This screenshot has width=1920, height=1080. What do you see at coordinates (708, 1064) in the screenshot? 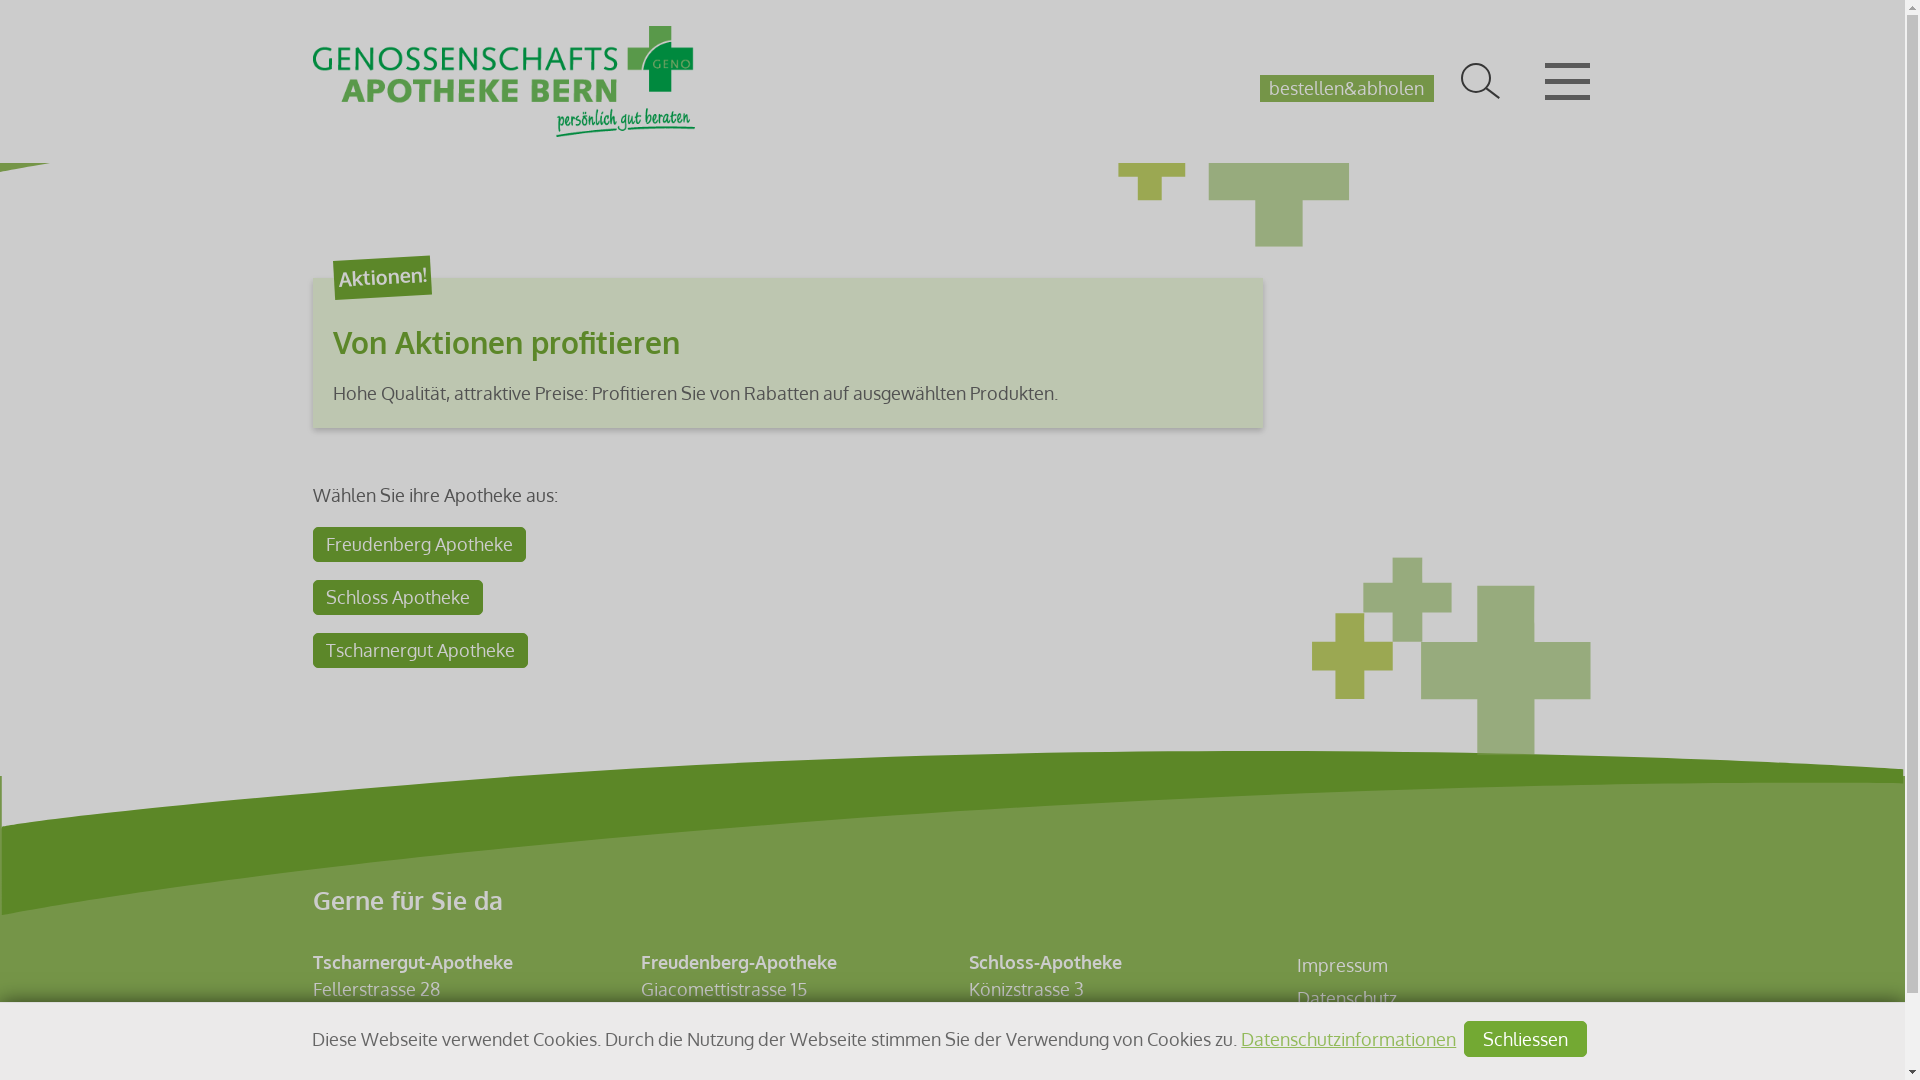
I see `Tel 031 351 96 33` at bounding box center [708, 1064].